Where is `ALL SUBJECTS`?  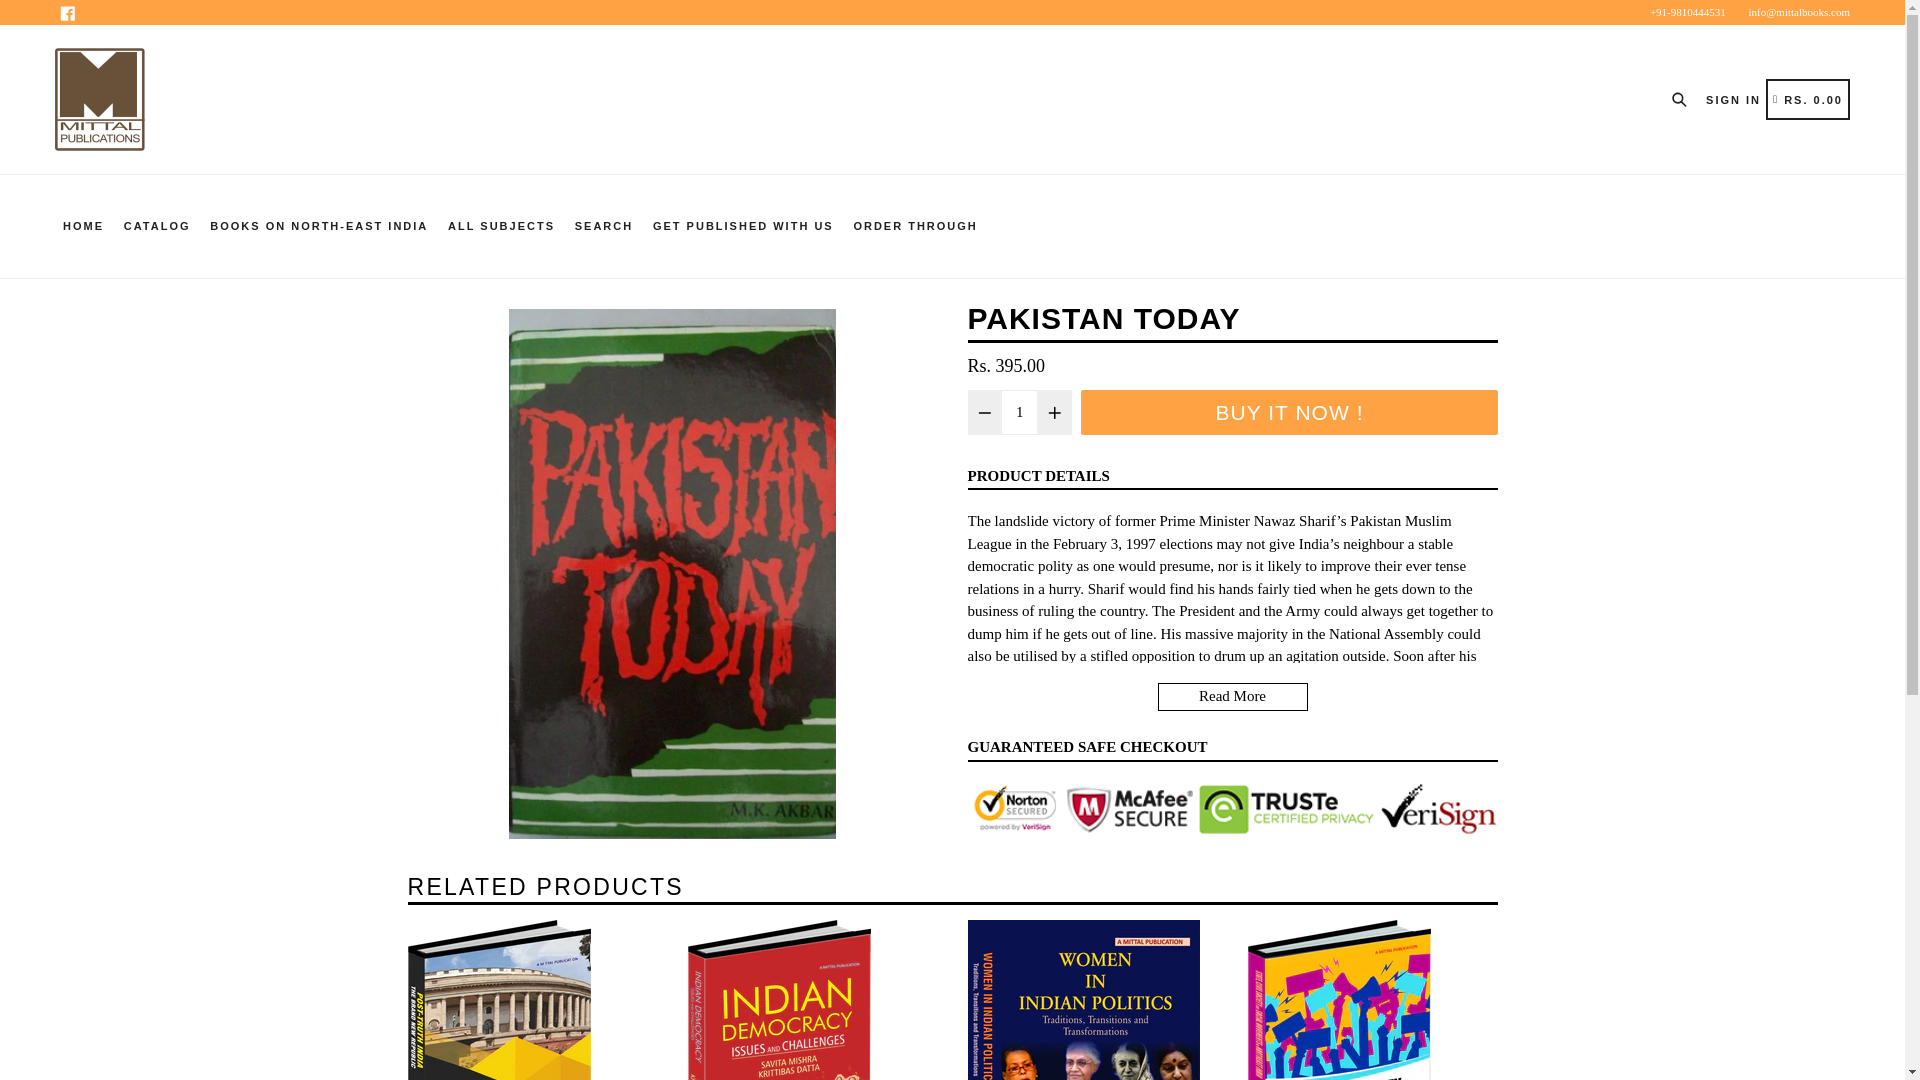 ALL SUBJECTS is located at coordinates (1232, 696).